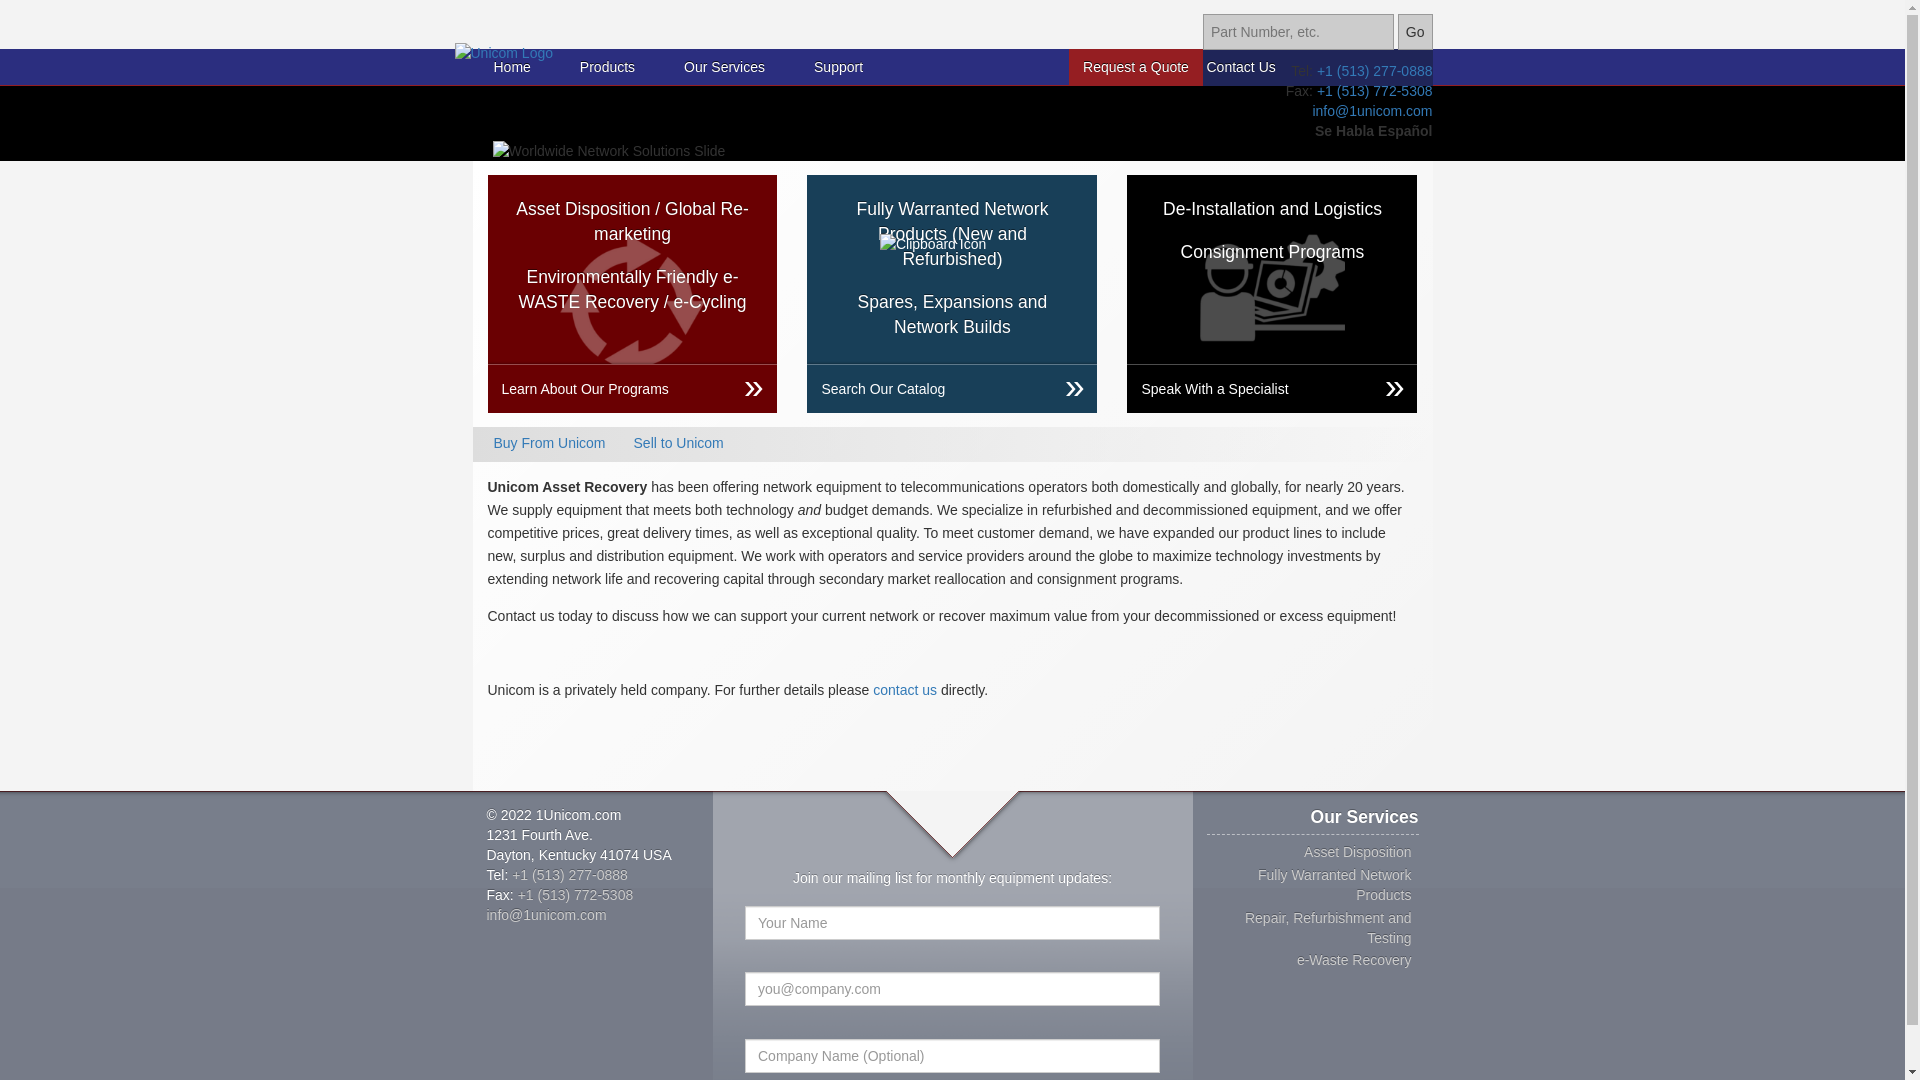 This screenshot has width=1920, height=1080. I want to click on contact us, so click(905, 690).